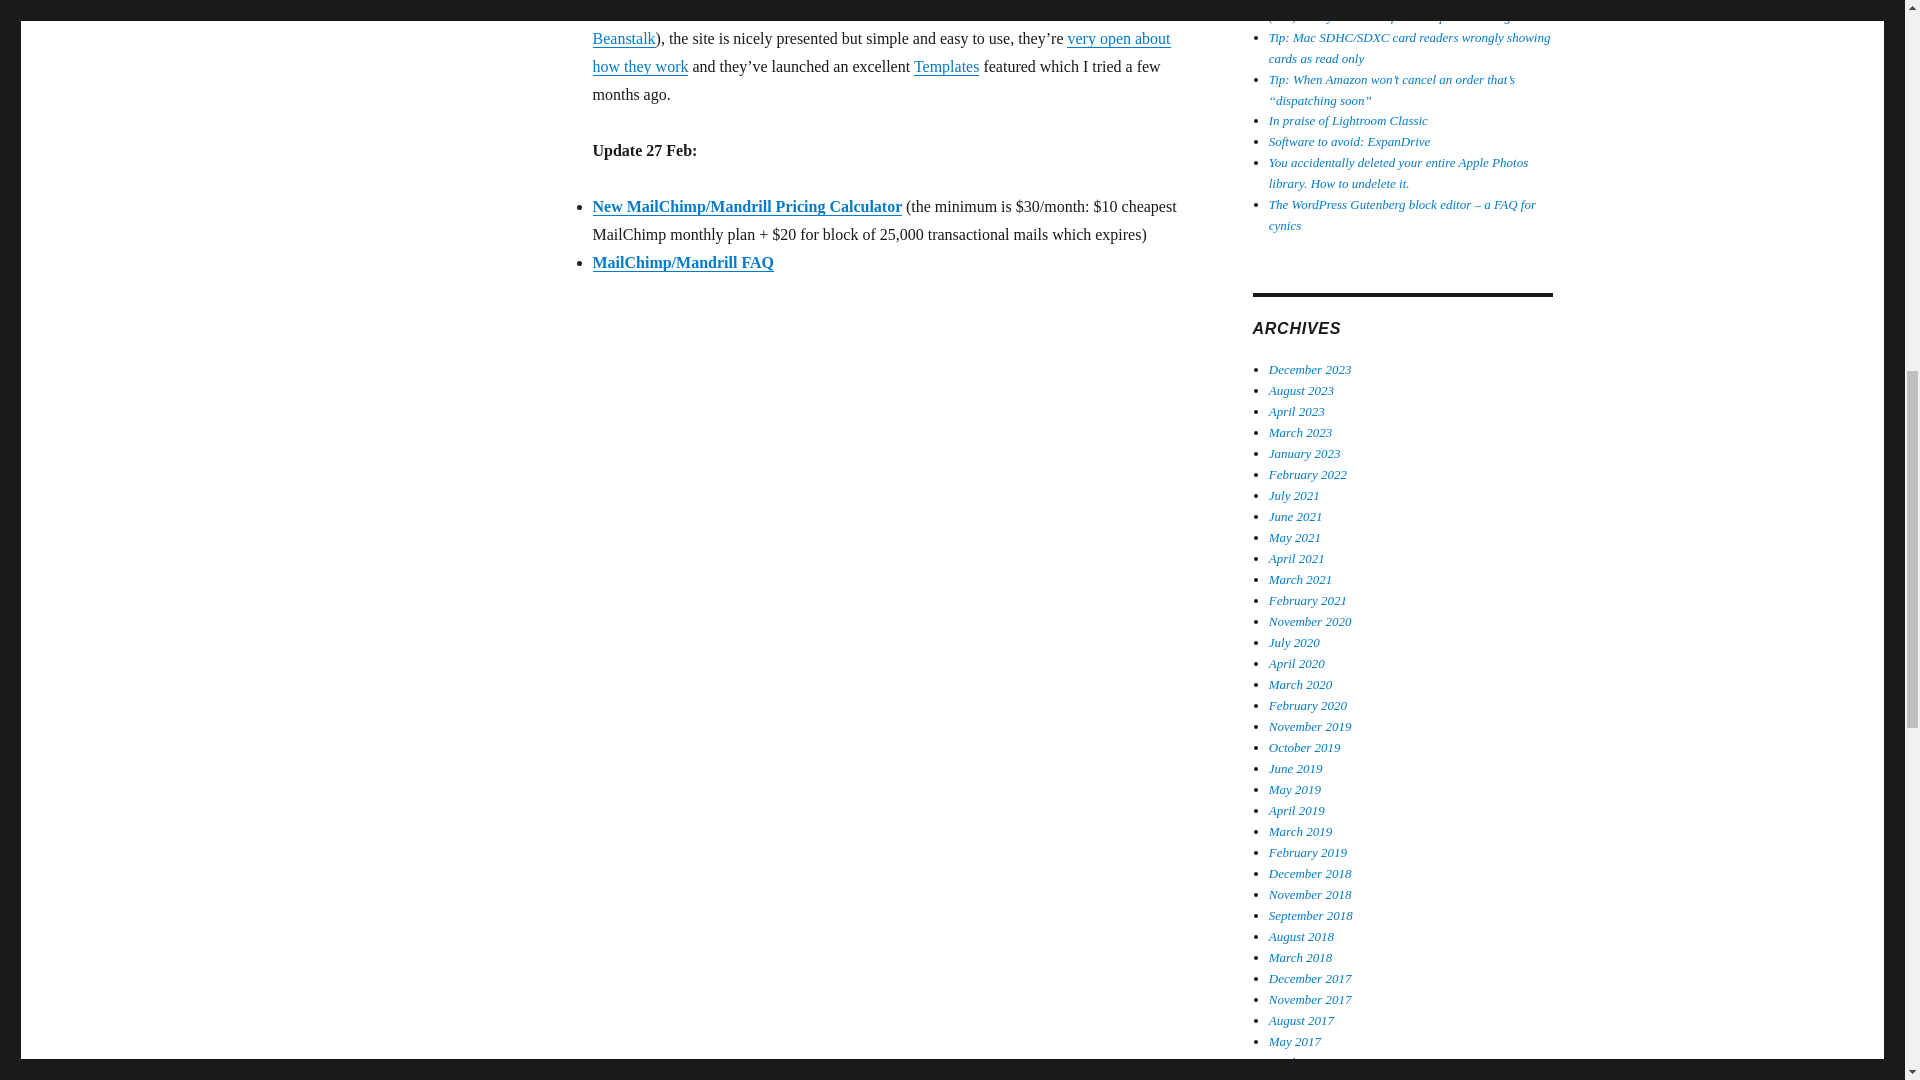 This screenshot has width=1920, height=1080. Describe the element at coordinates (622, 38) in the screenshot. I see `Beanstalk` at that location.